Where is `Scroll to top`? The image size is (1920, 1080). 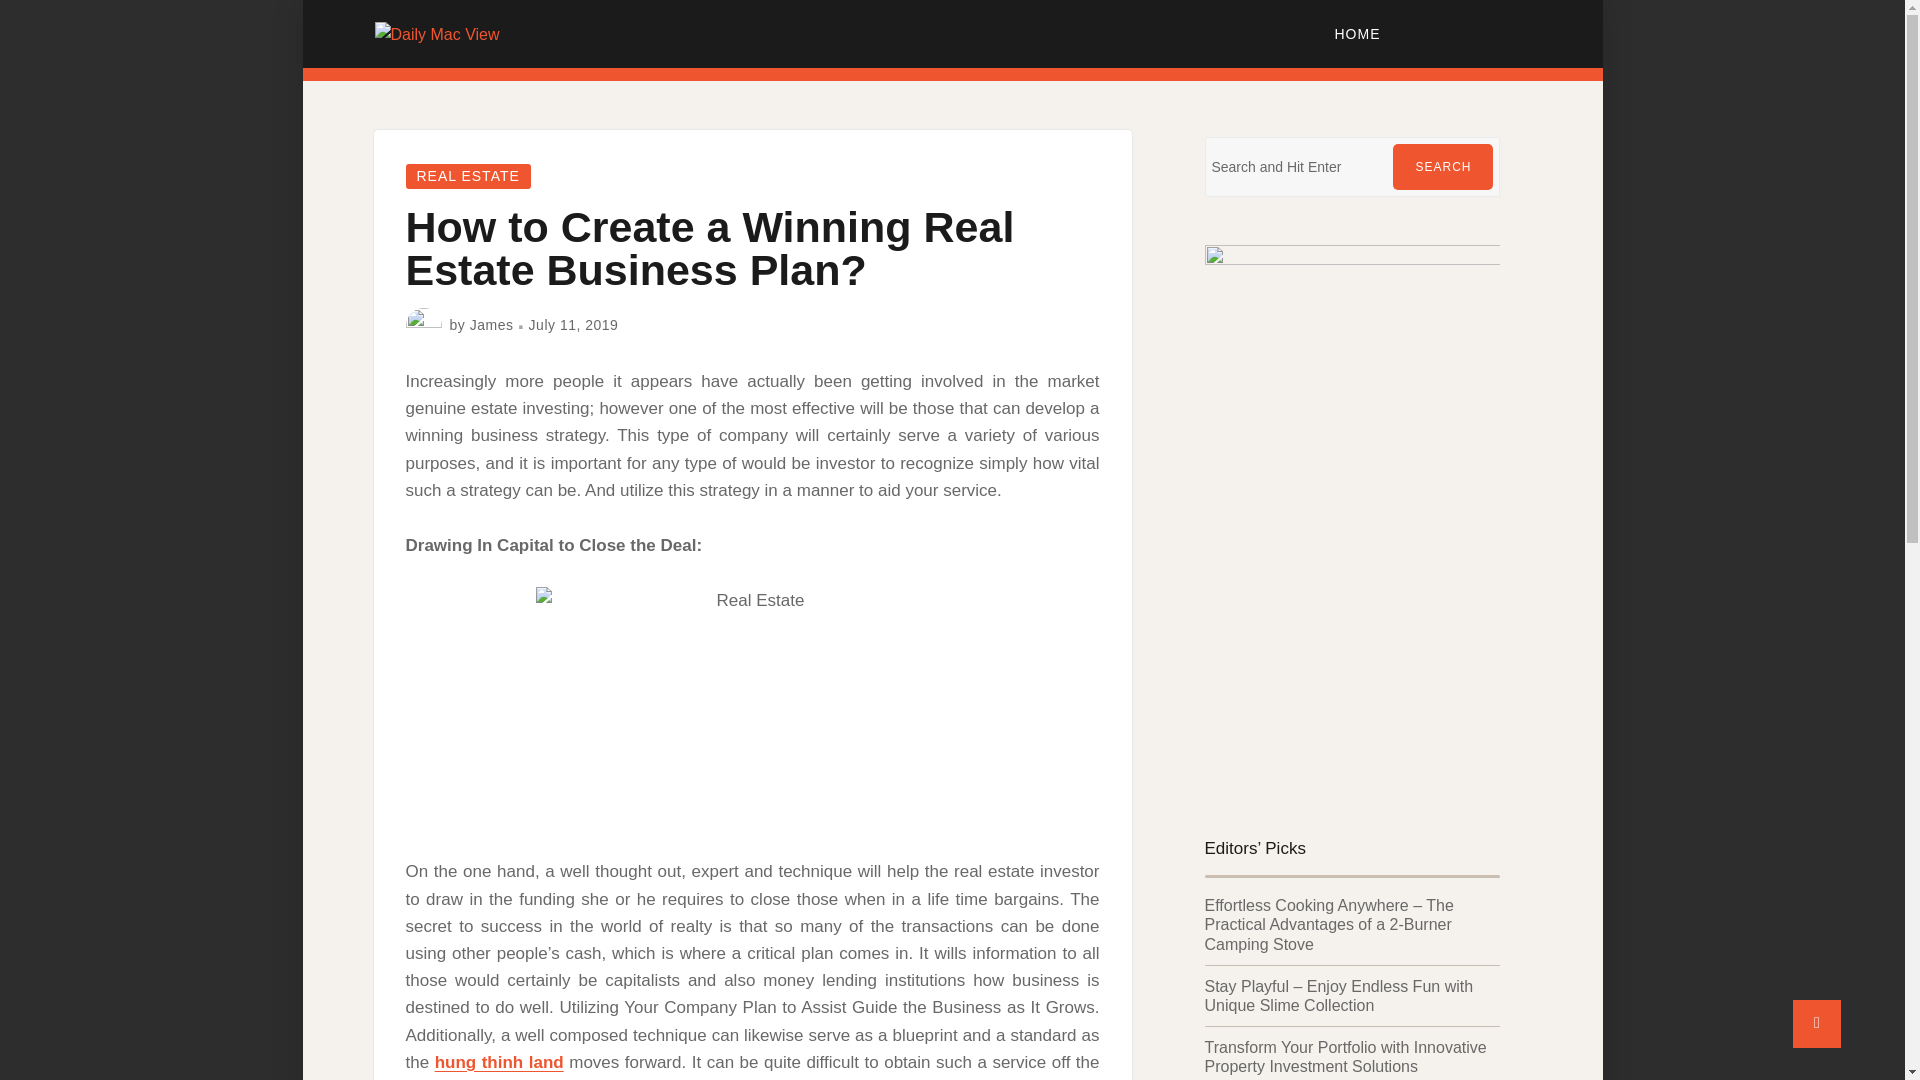 Scroll to top is located at coordinates (1817, 1024).